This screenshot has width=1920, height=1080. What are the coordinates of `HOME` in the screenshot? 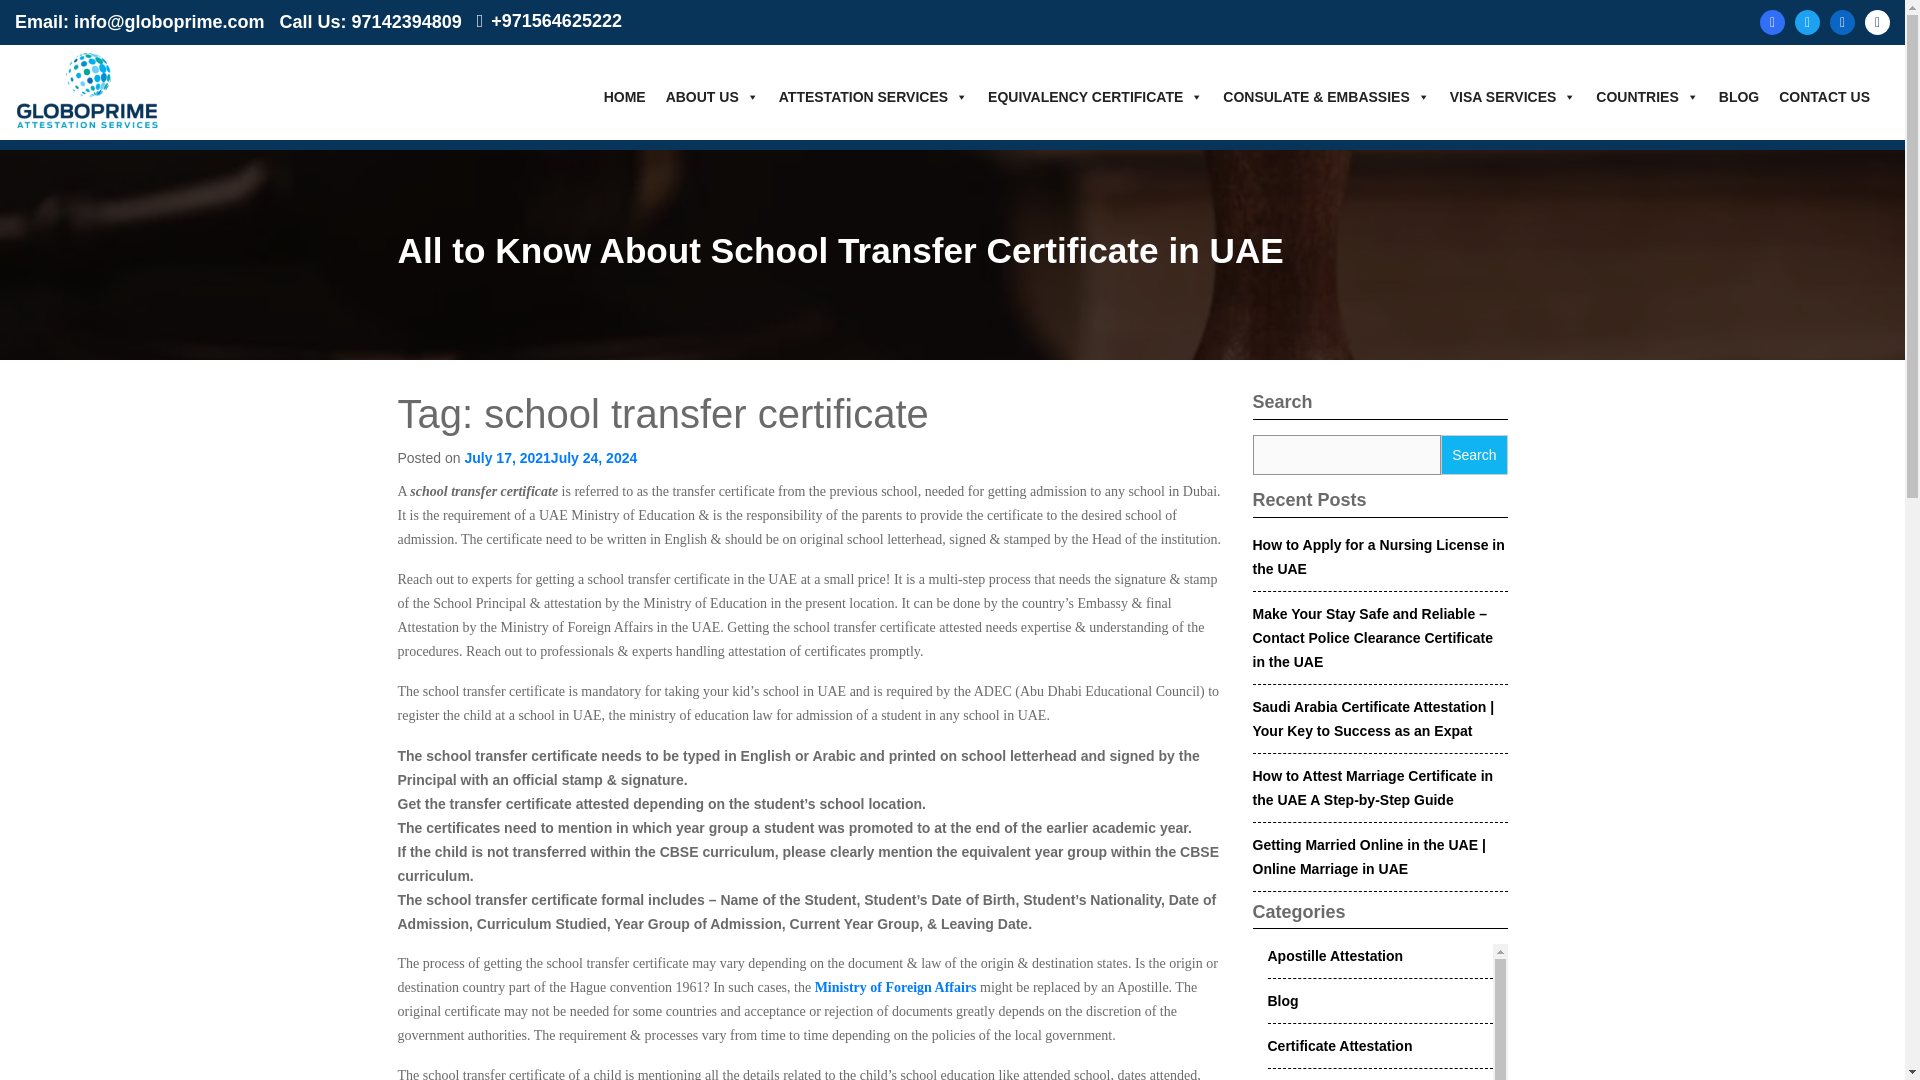 It's located at (635, 95).